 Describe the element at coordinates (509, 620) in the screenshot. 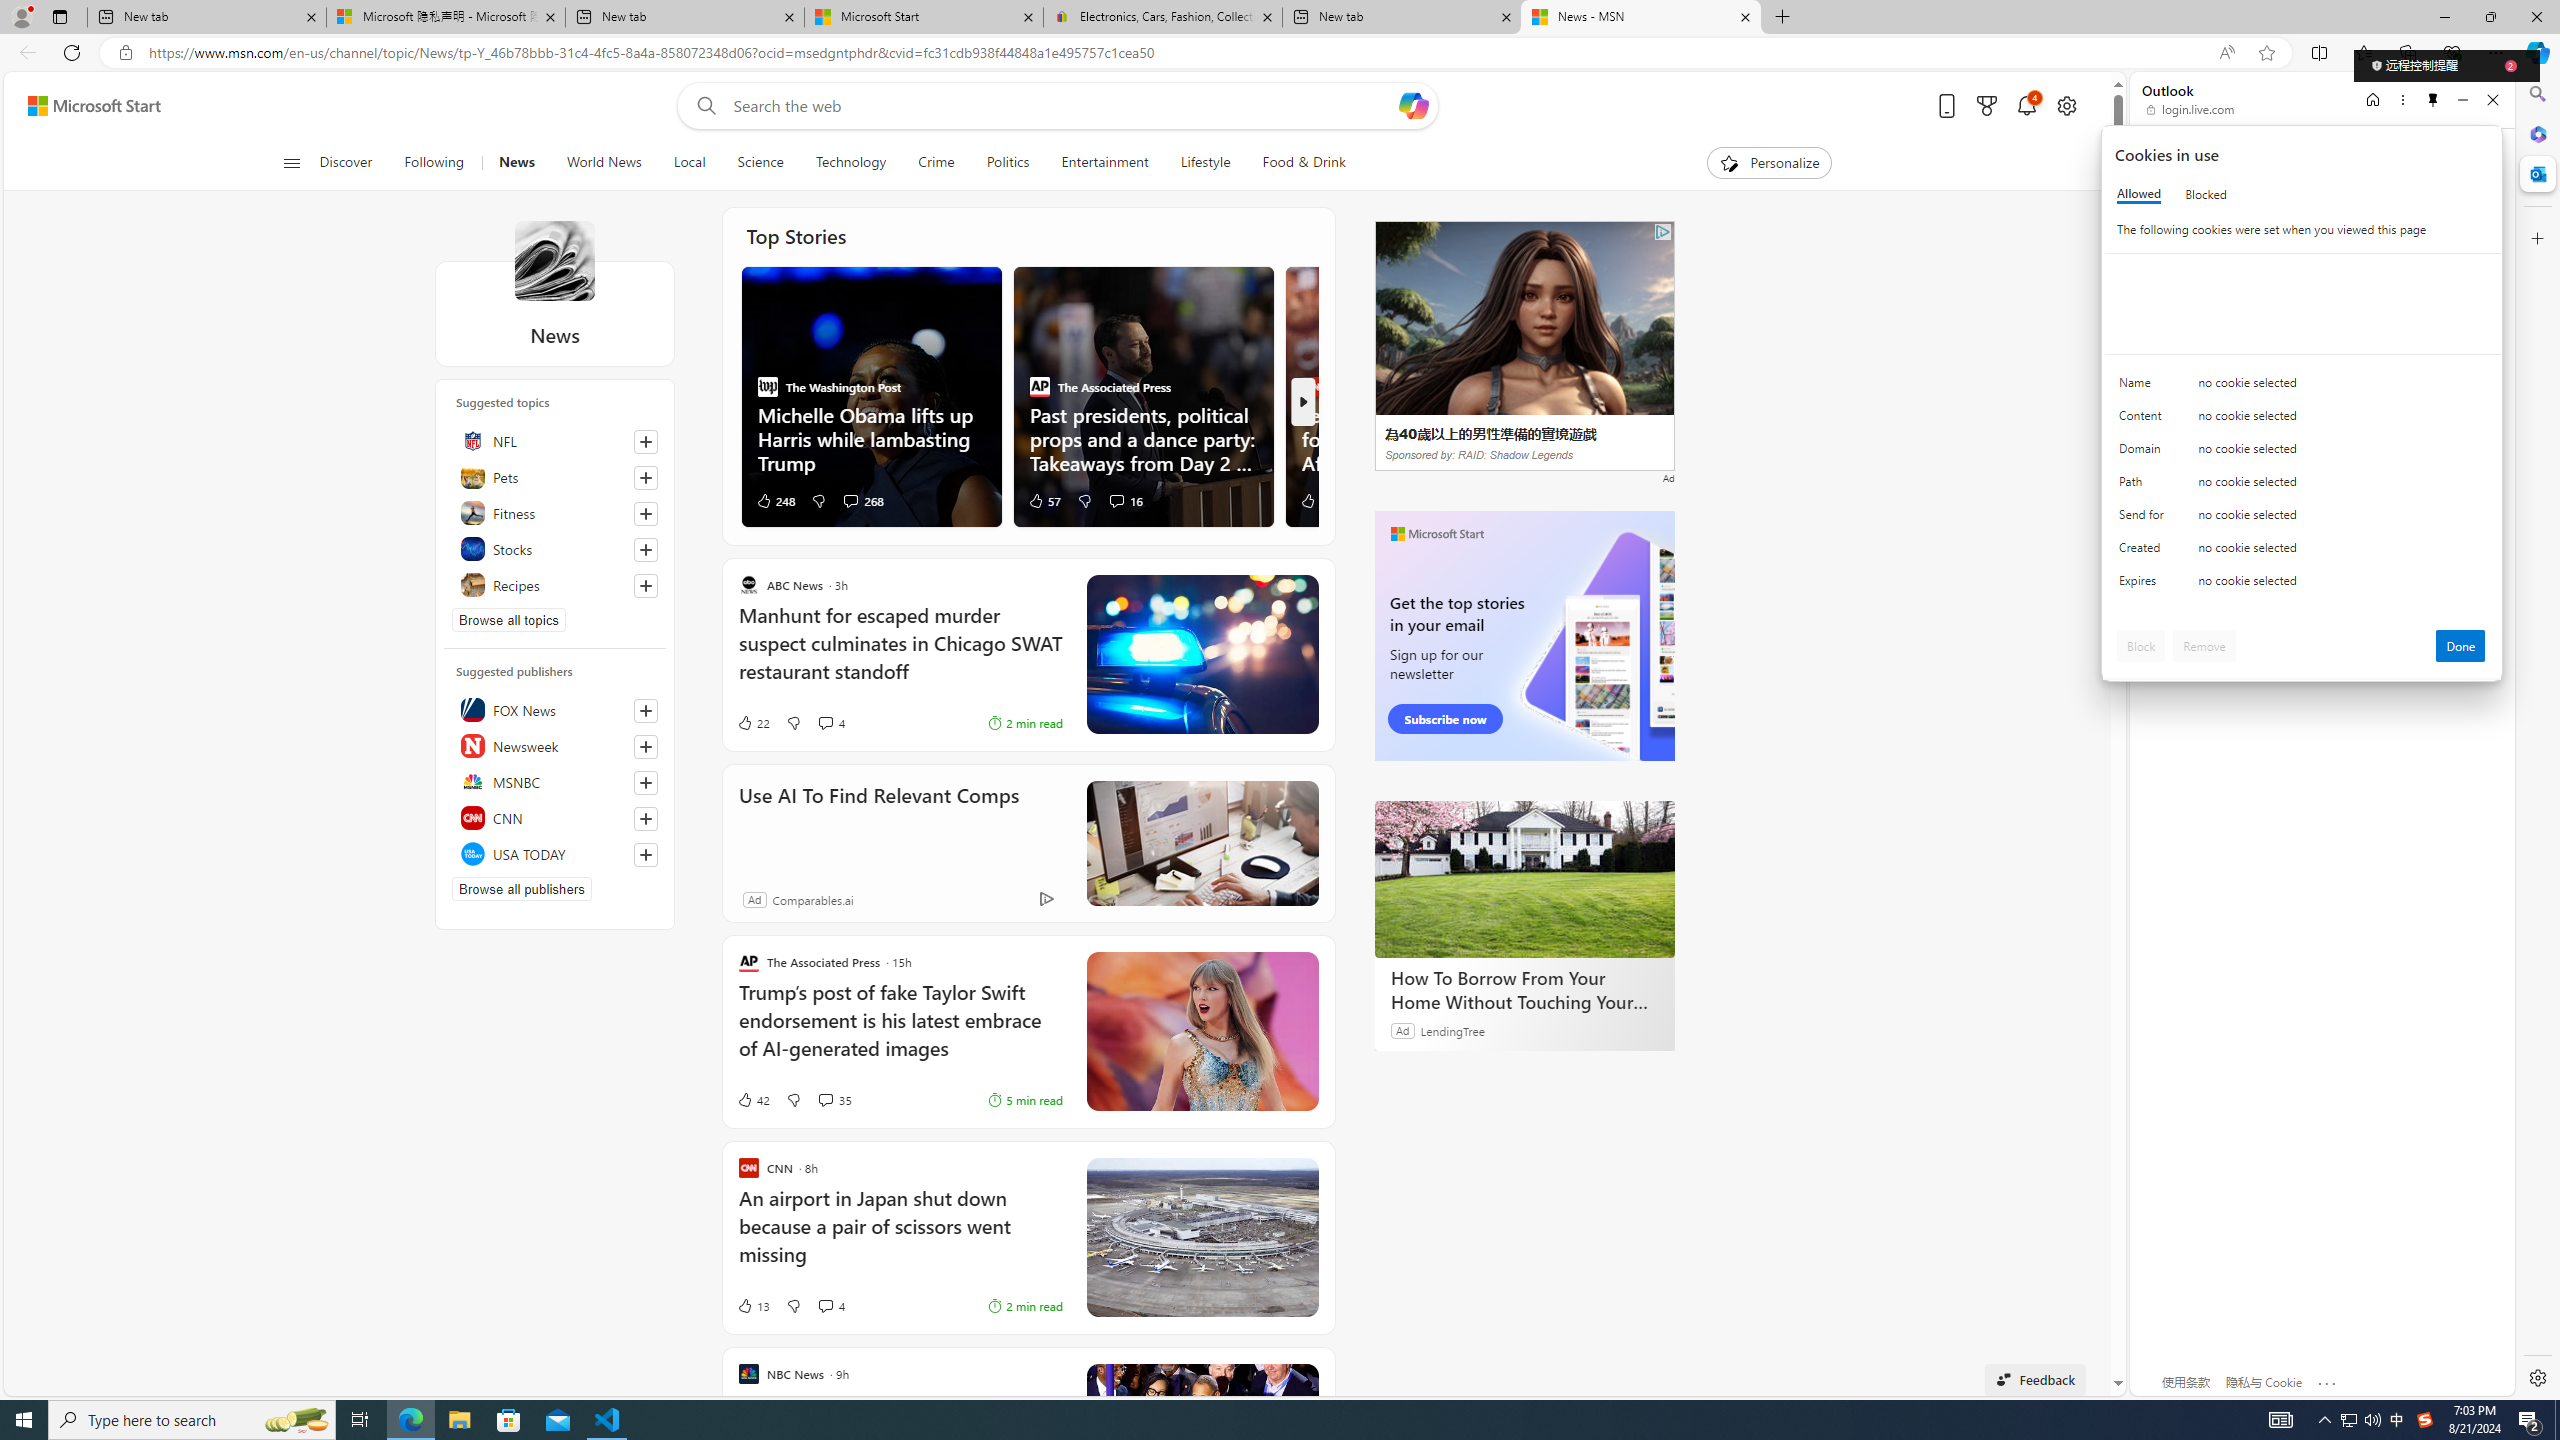

I see `Browse all topics` at that location.